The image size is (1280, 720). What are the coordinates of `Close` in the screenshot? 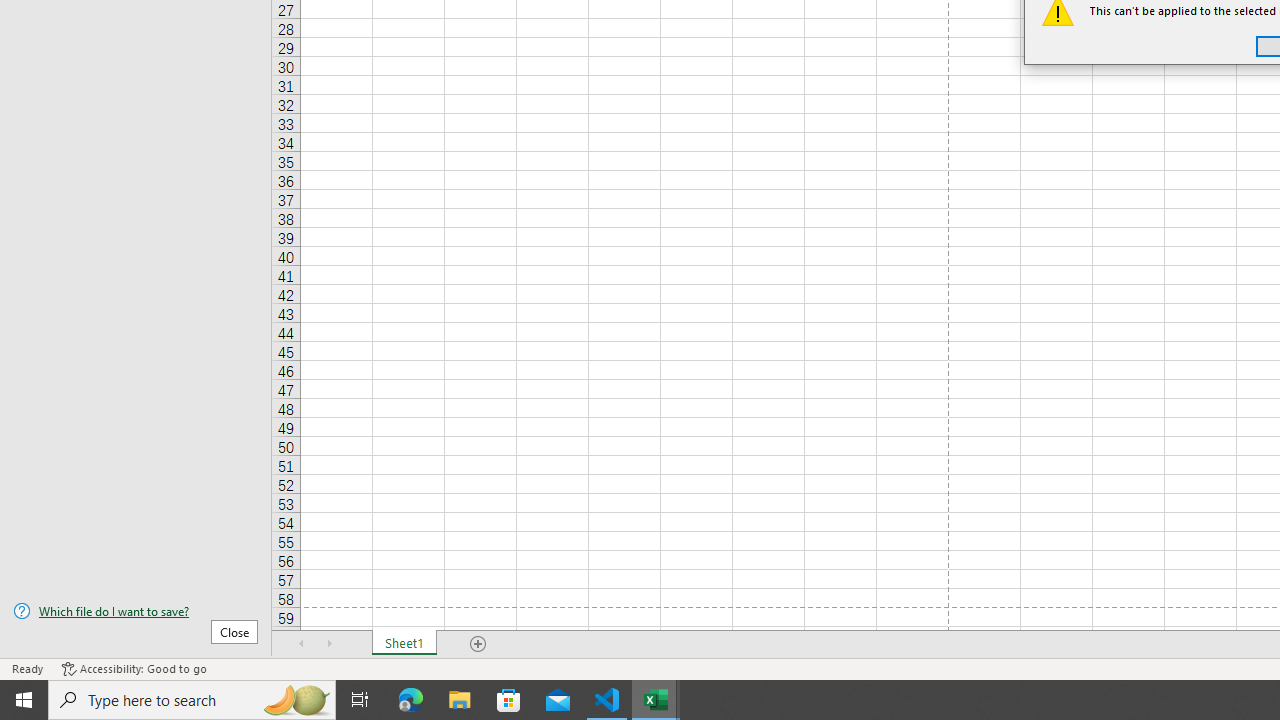 It's located at (234, 631).